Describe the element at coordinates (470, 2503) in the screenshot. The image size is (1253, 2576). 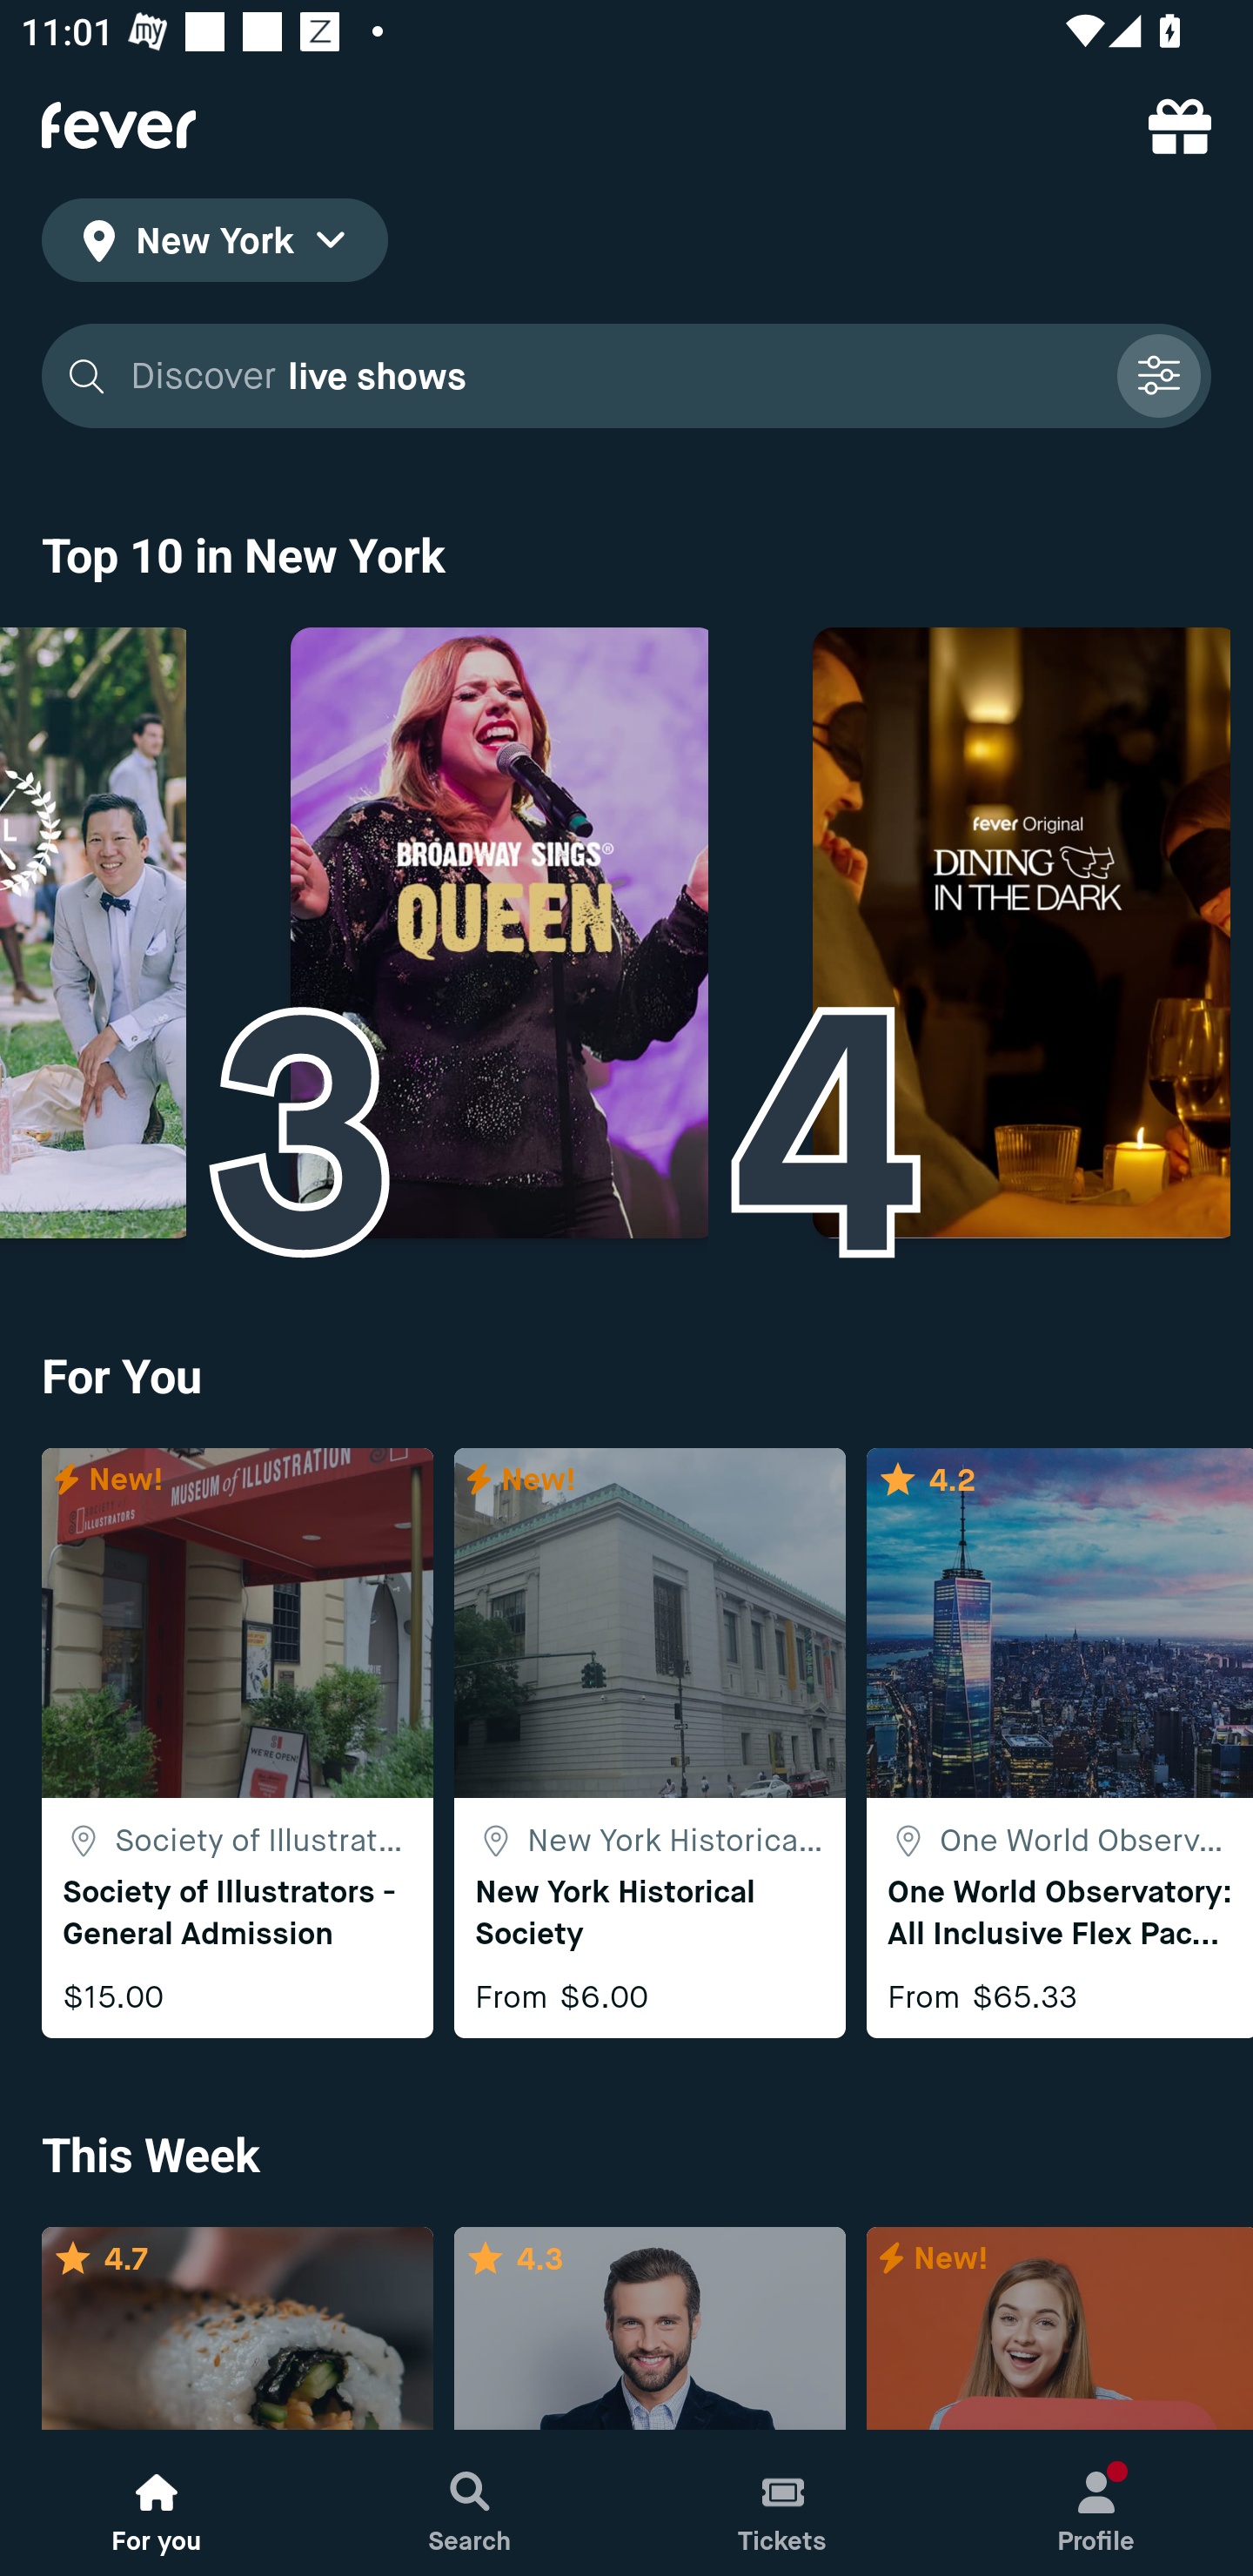
I see `Search` at that location.